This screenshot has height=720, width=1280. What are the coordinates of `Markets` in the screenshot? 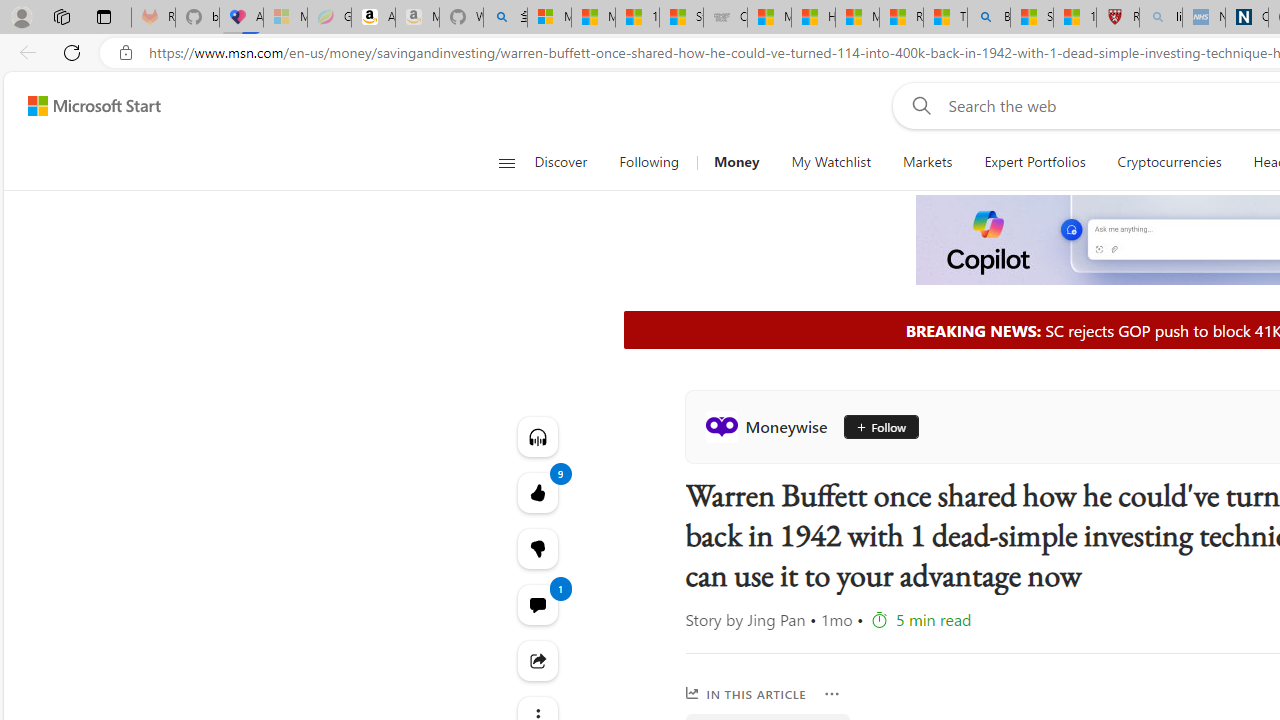 It's located at (928, 162).